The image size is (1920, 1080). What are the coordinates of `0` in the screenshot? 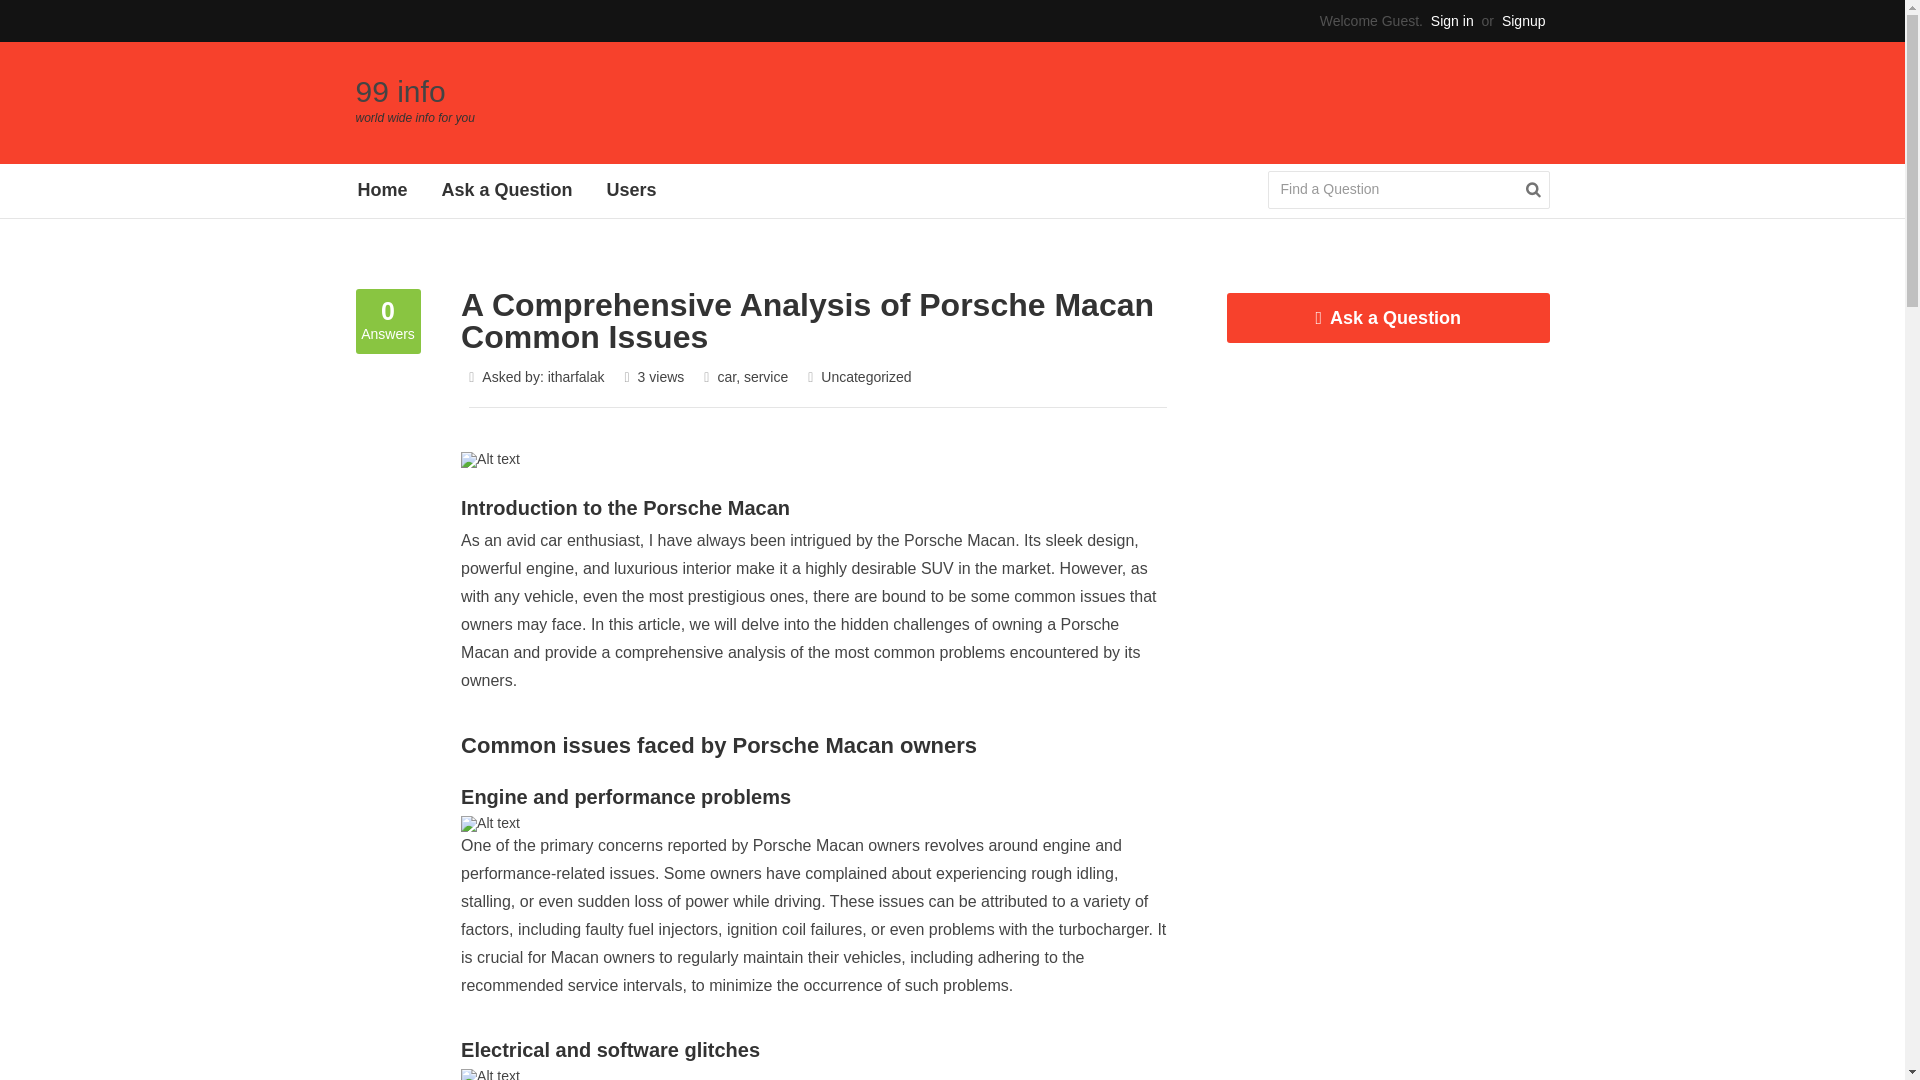 It's located at (388, 308).